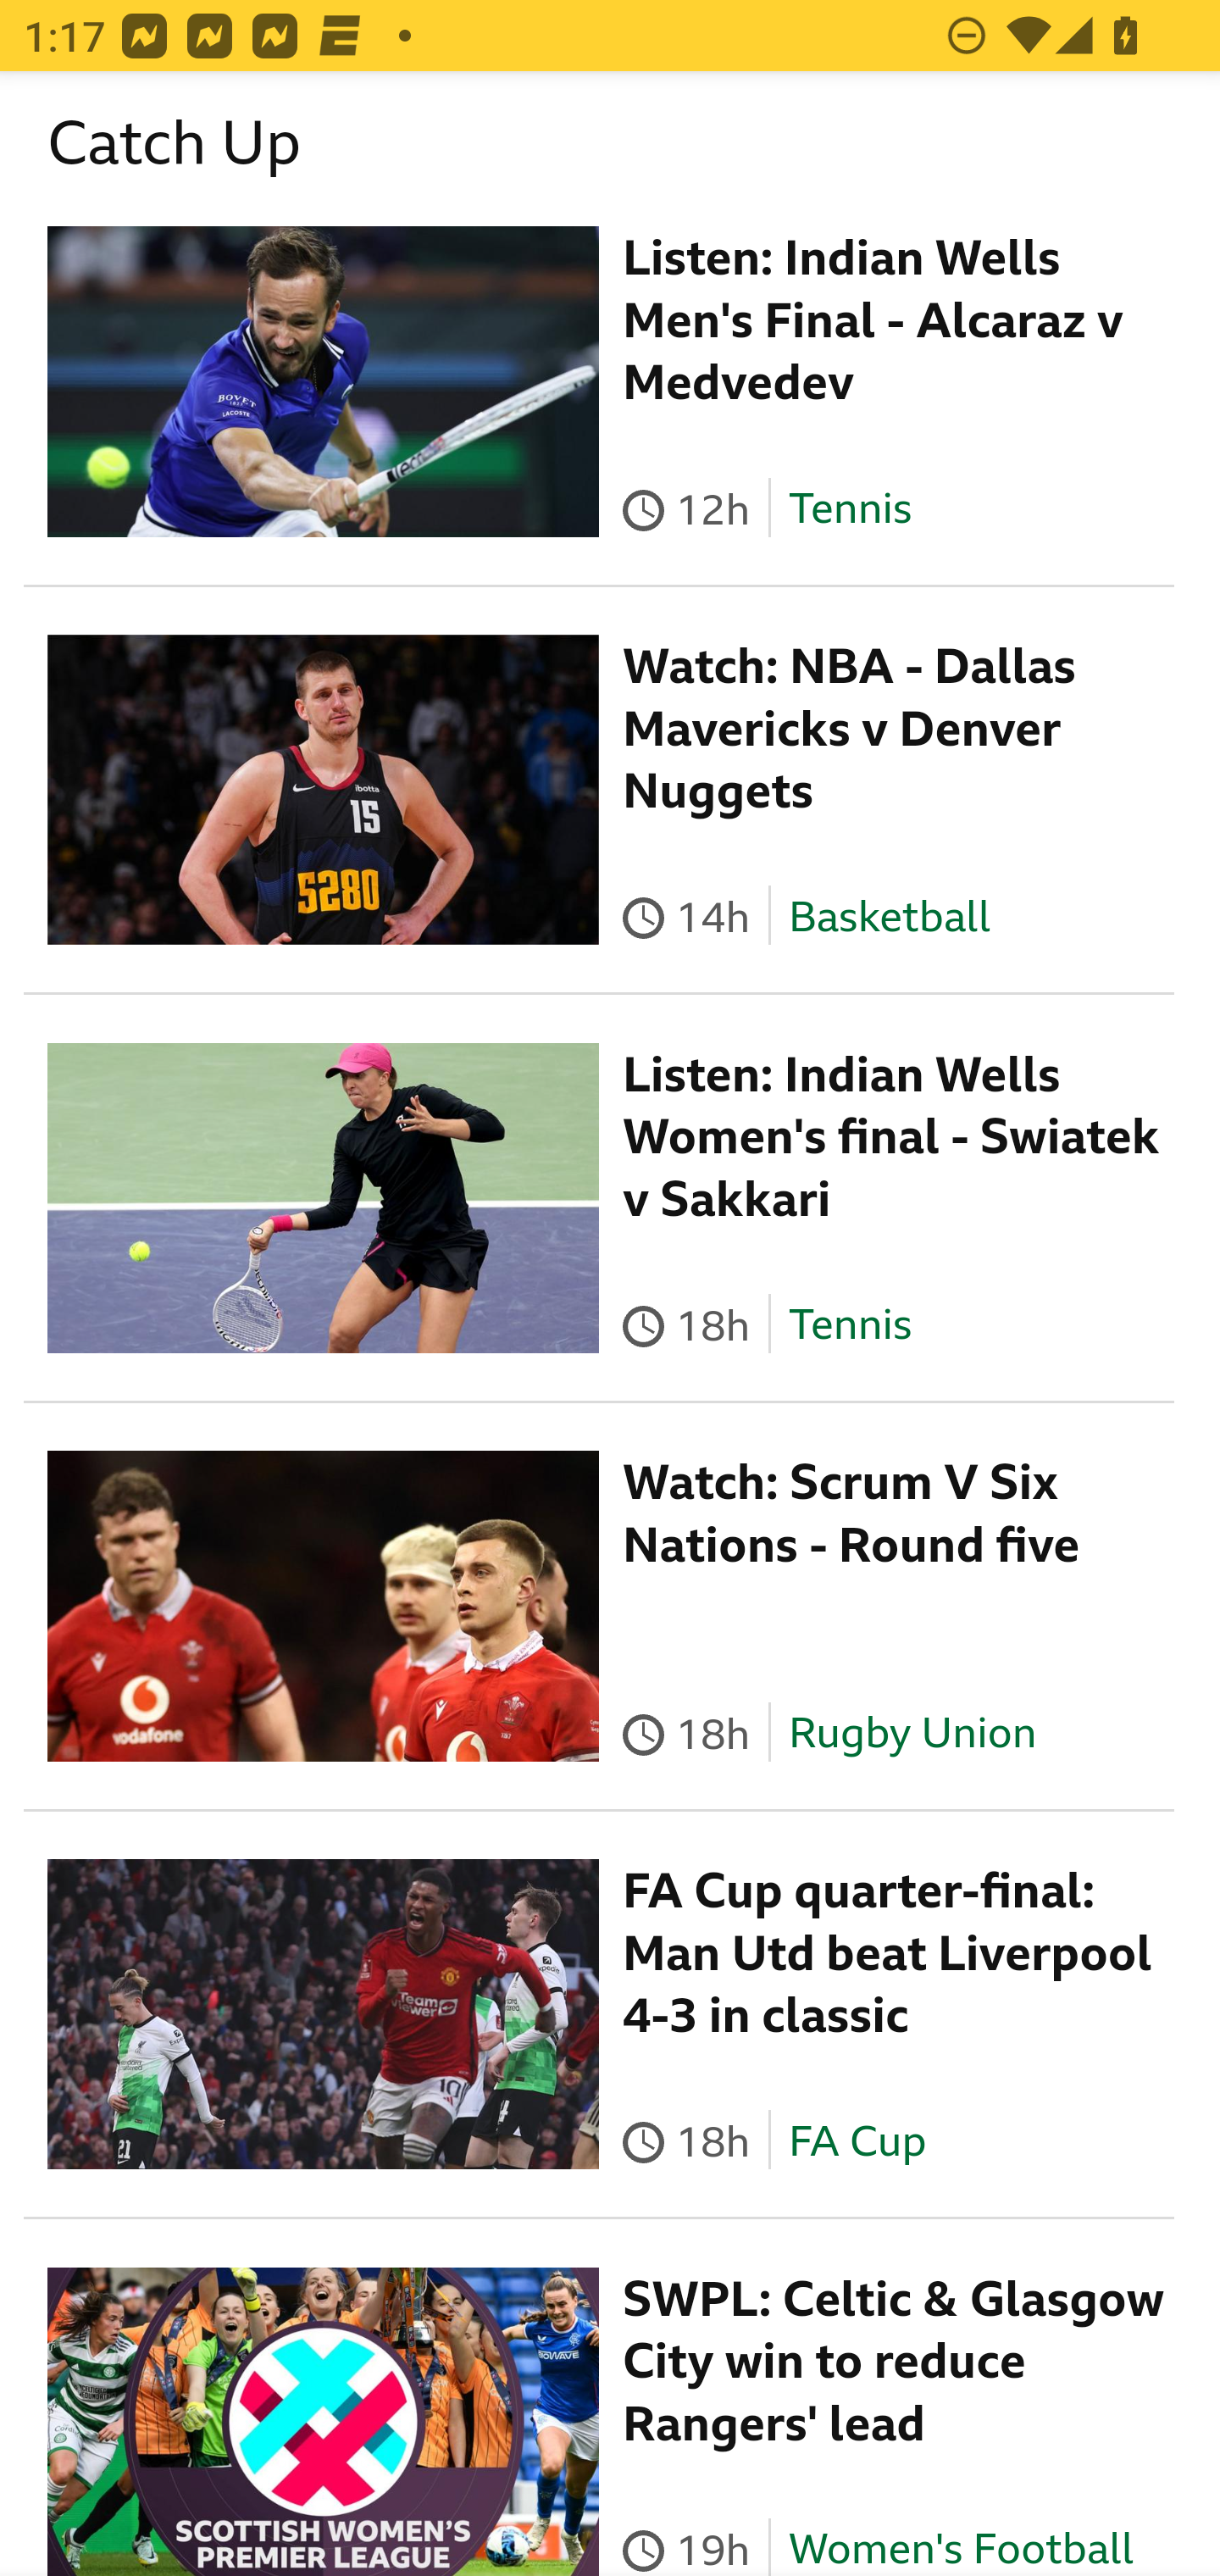 This screenshot has width=1220, height=2576. I want to click on Women's Football, so click(961, 2551).